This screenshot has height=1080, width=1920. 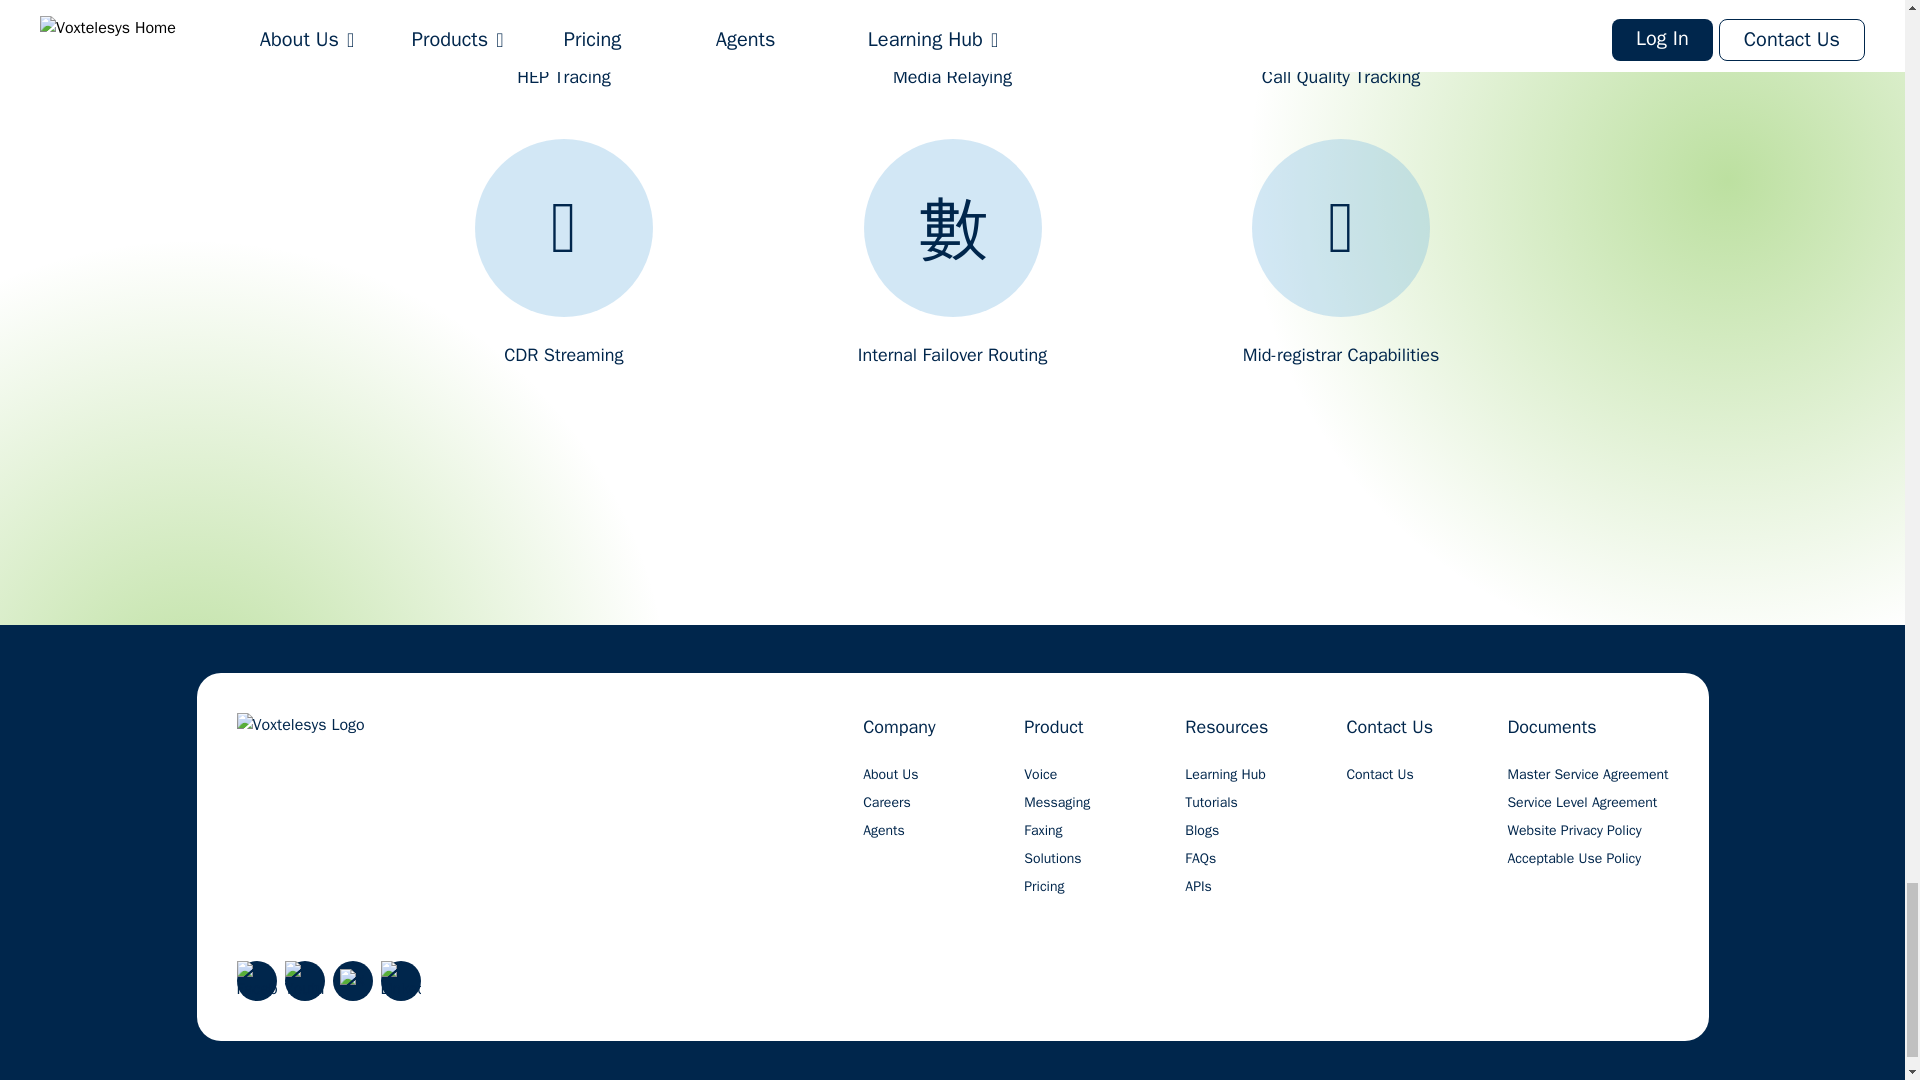 What do you see at coordinates (564, 45) in the screenshot?
I see `HEP Tracing` at bounding box center [564, 45].